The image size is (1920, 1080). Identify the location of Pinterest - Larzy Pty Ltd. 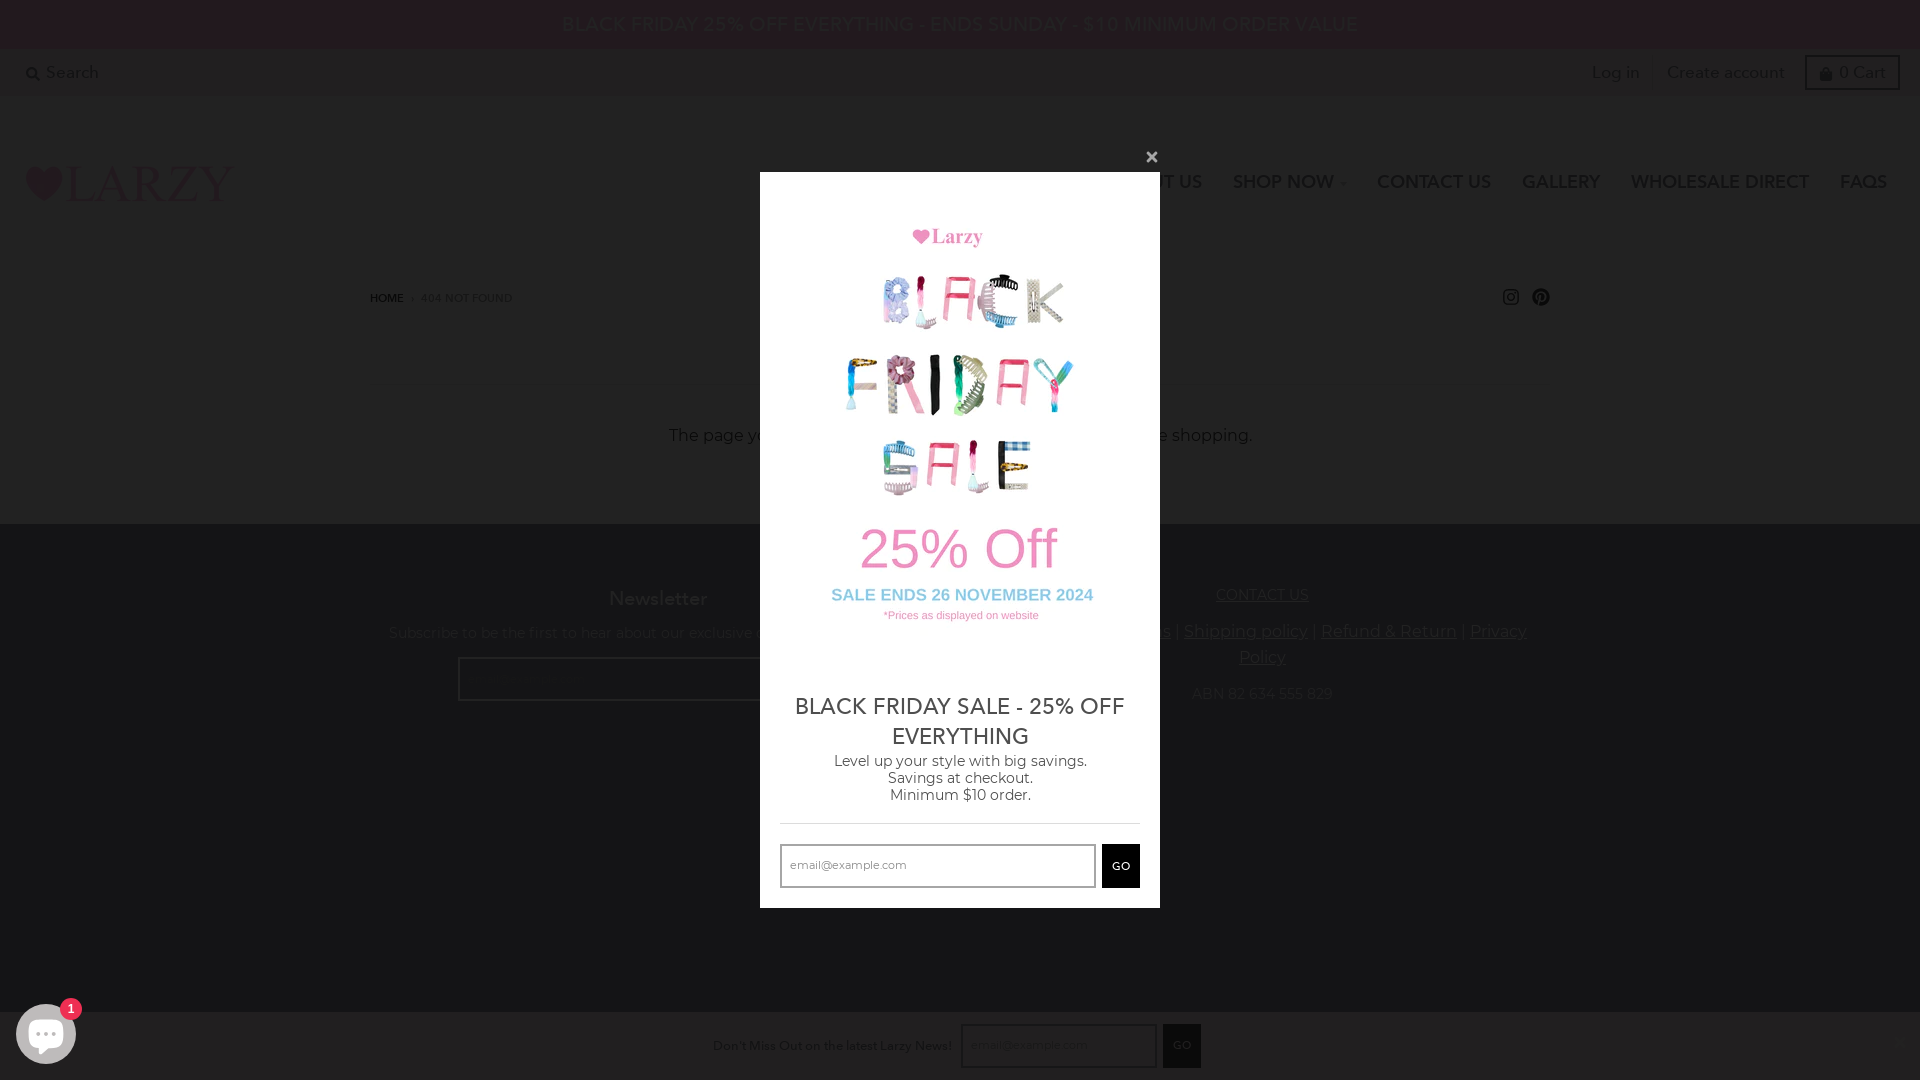
(1541, 297).